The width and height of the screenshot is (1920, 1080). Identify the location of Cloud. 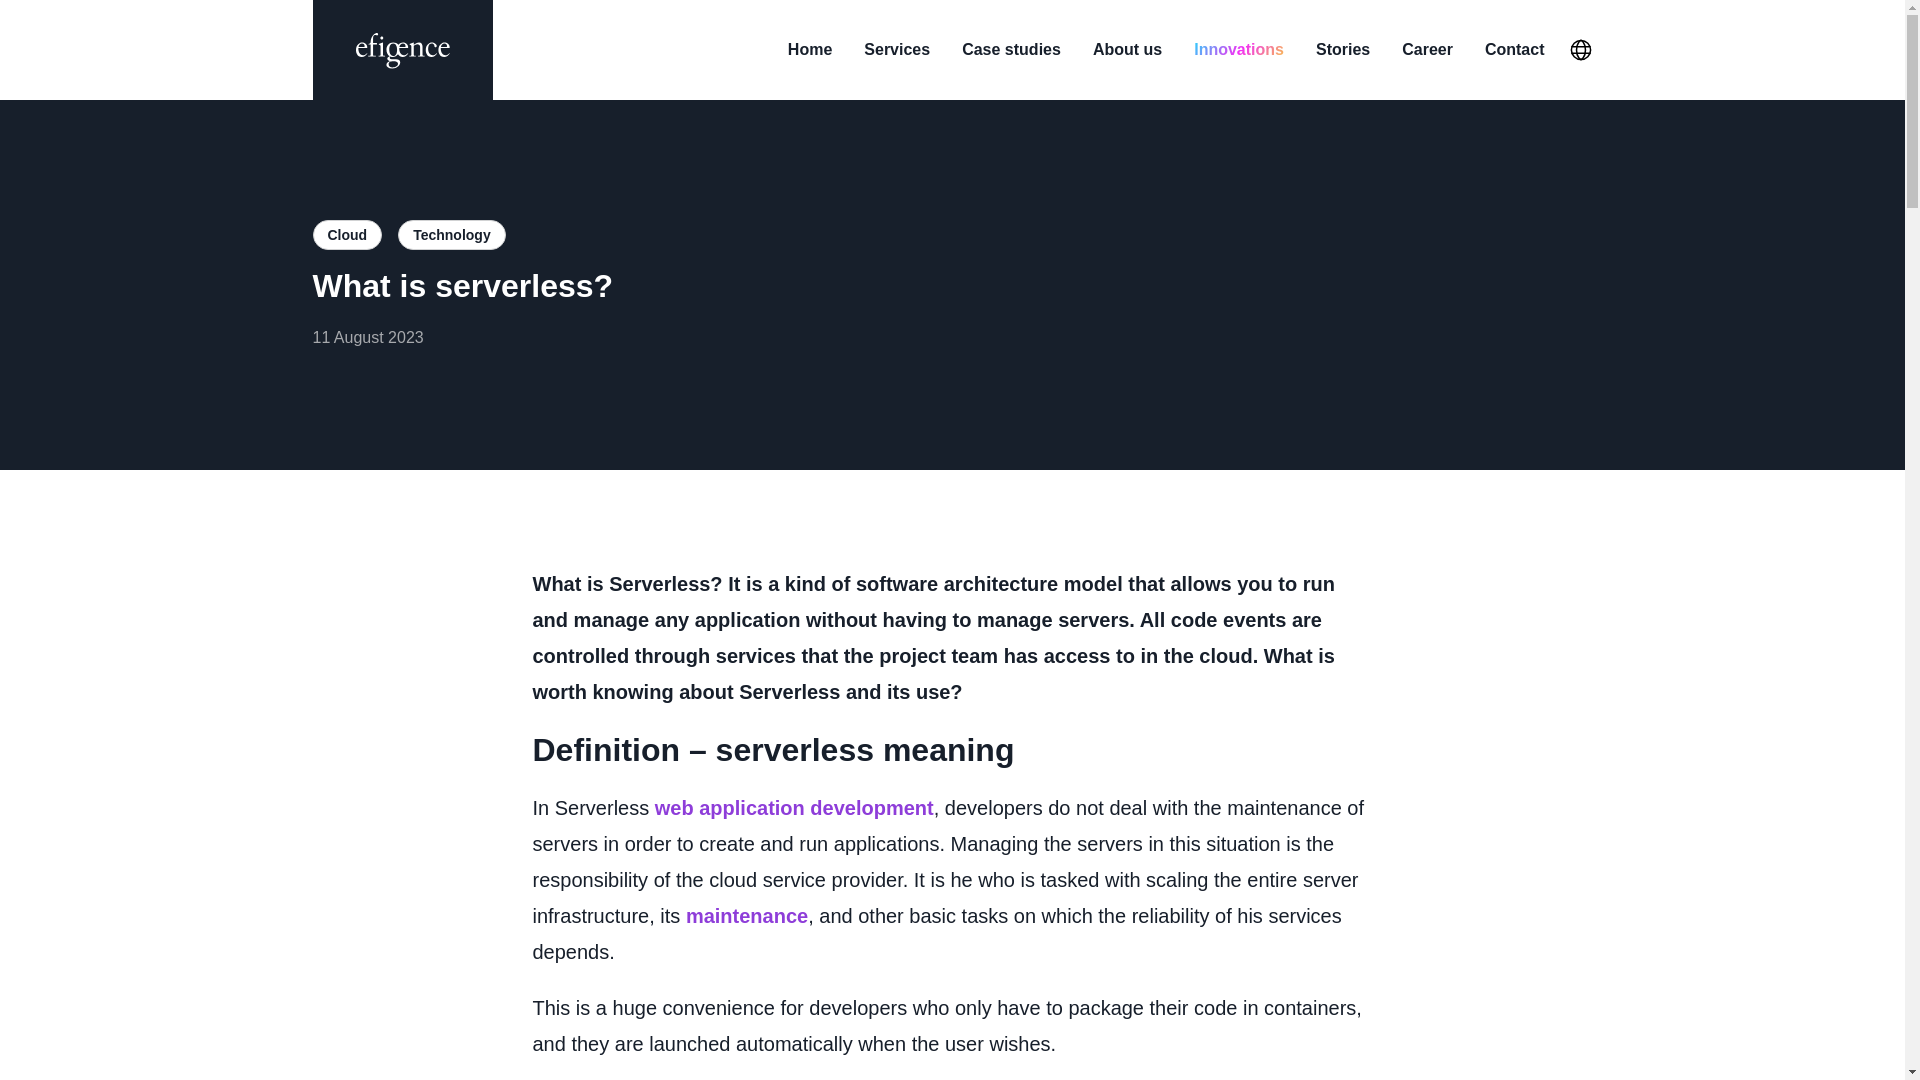
(346, 234).